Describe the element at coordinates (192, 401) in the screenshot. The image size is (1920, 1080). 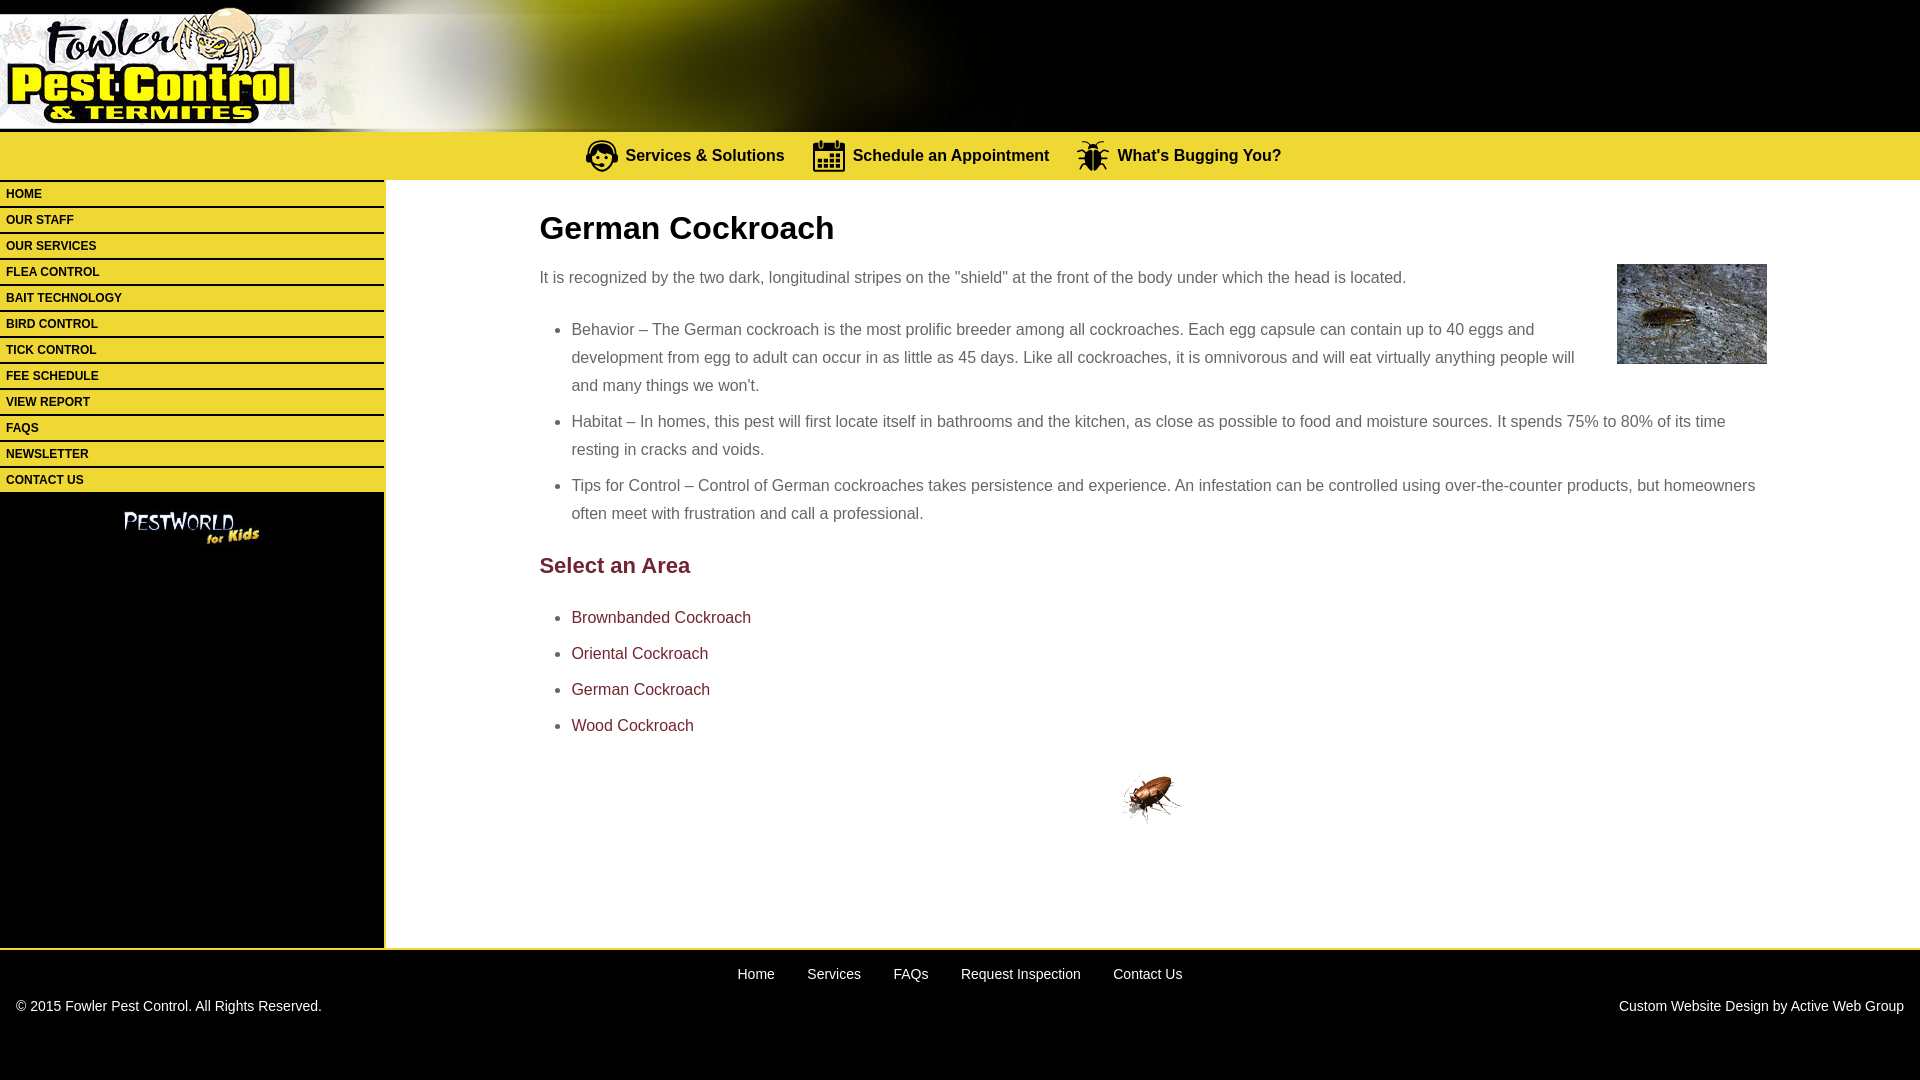
I see `VIEW REPORT` at that location.